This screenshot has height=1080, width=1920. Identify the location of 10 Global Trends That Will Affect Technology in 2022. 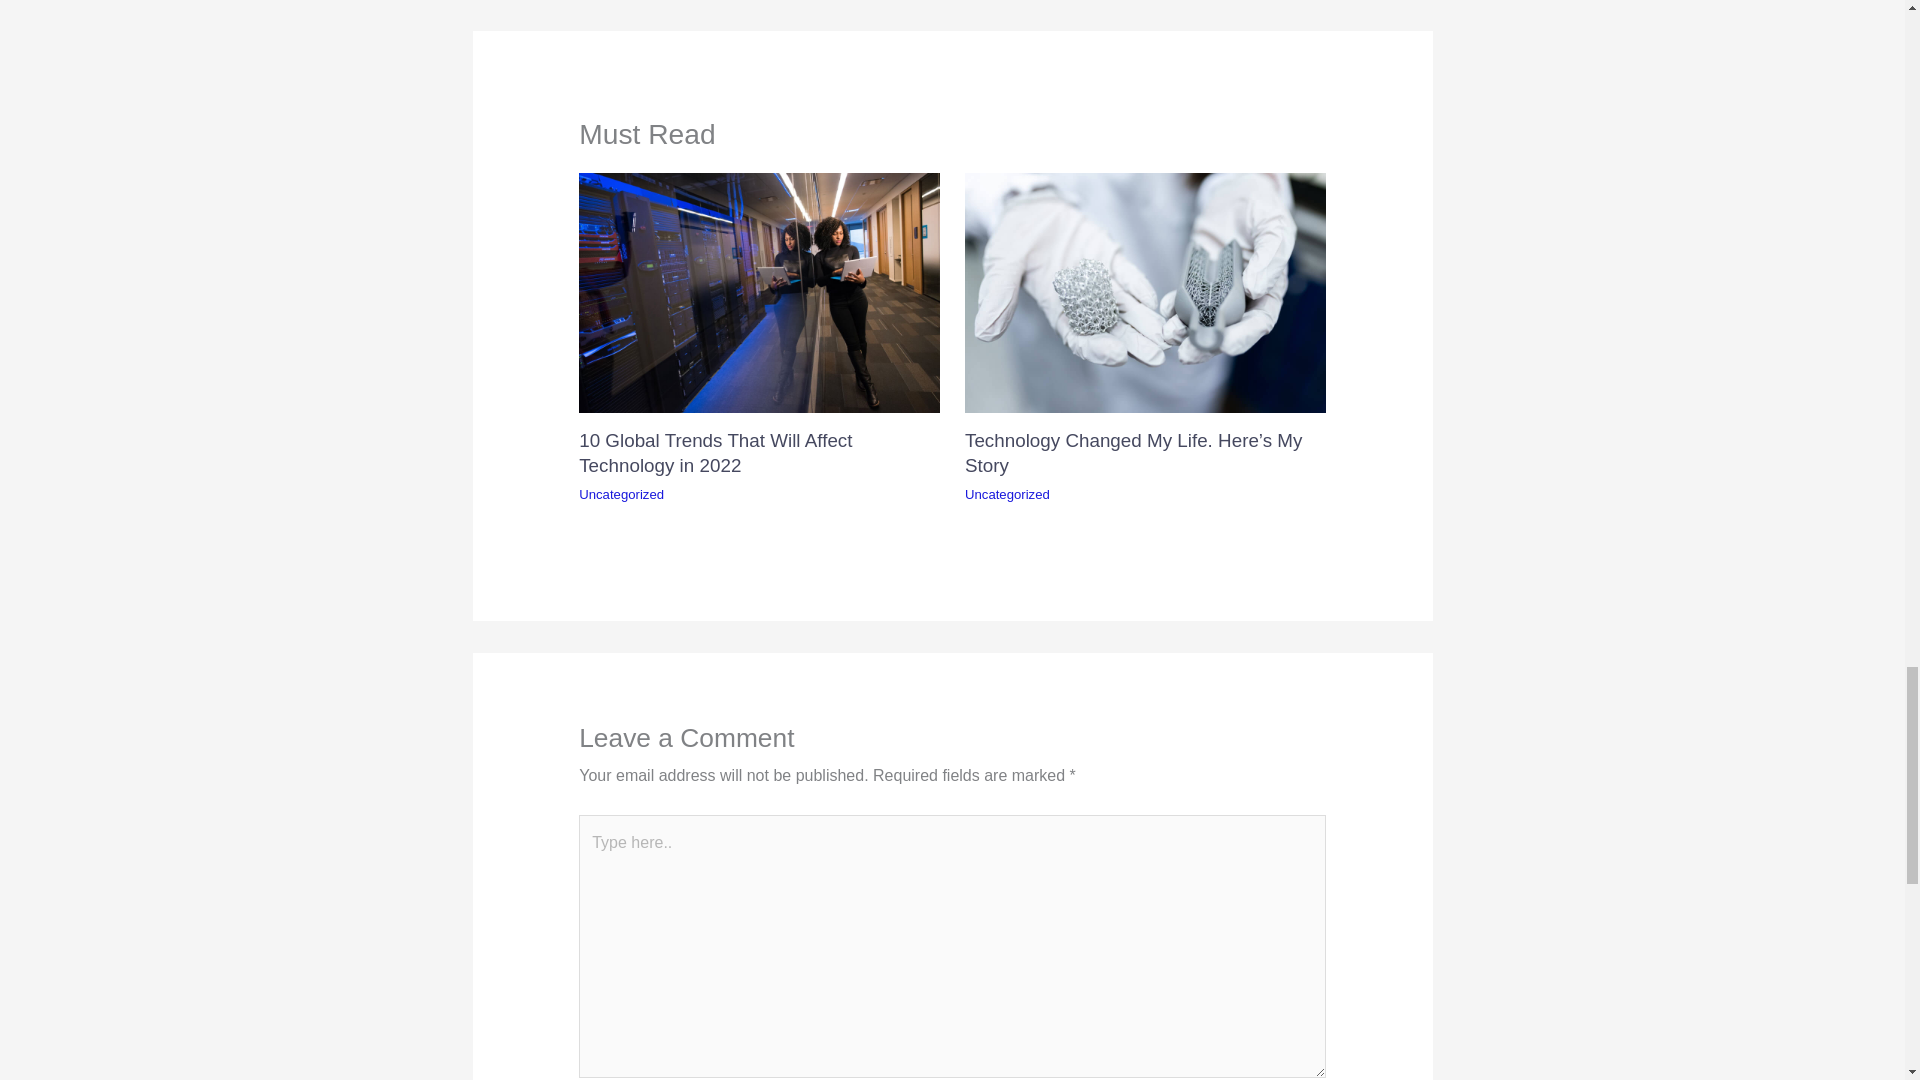
(716, 452).